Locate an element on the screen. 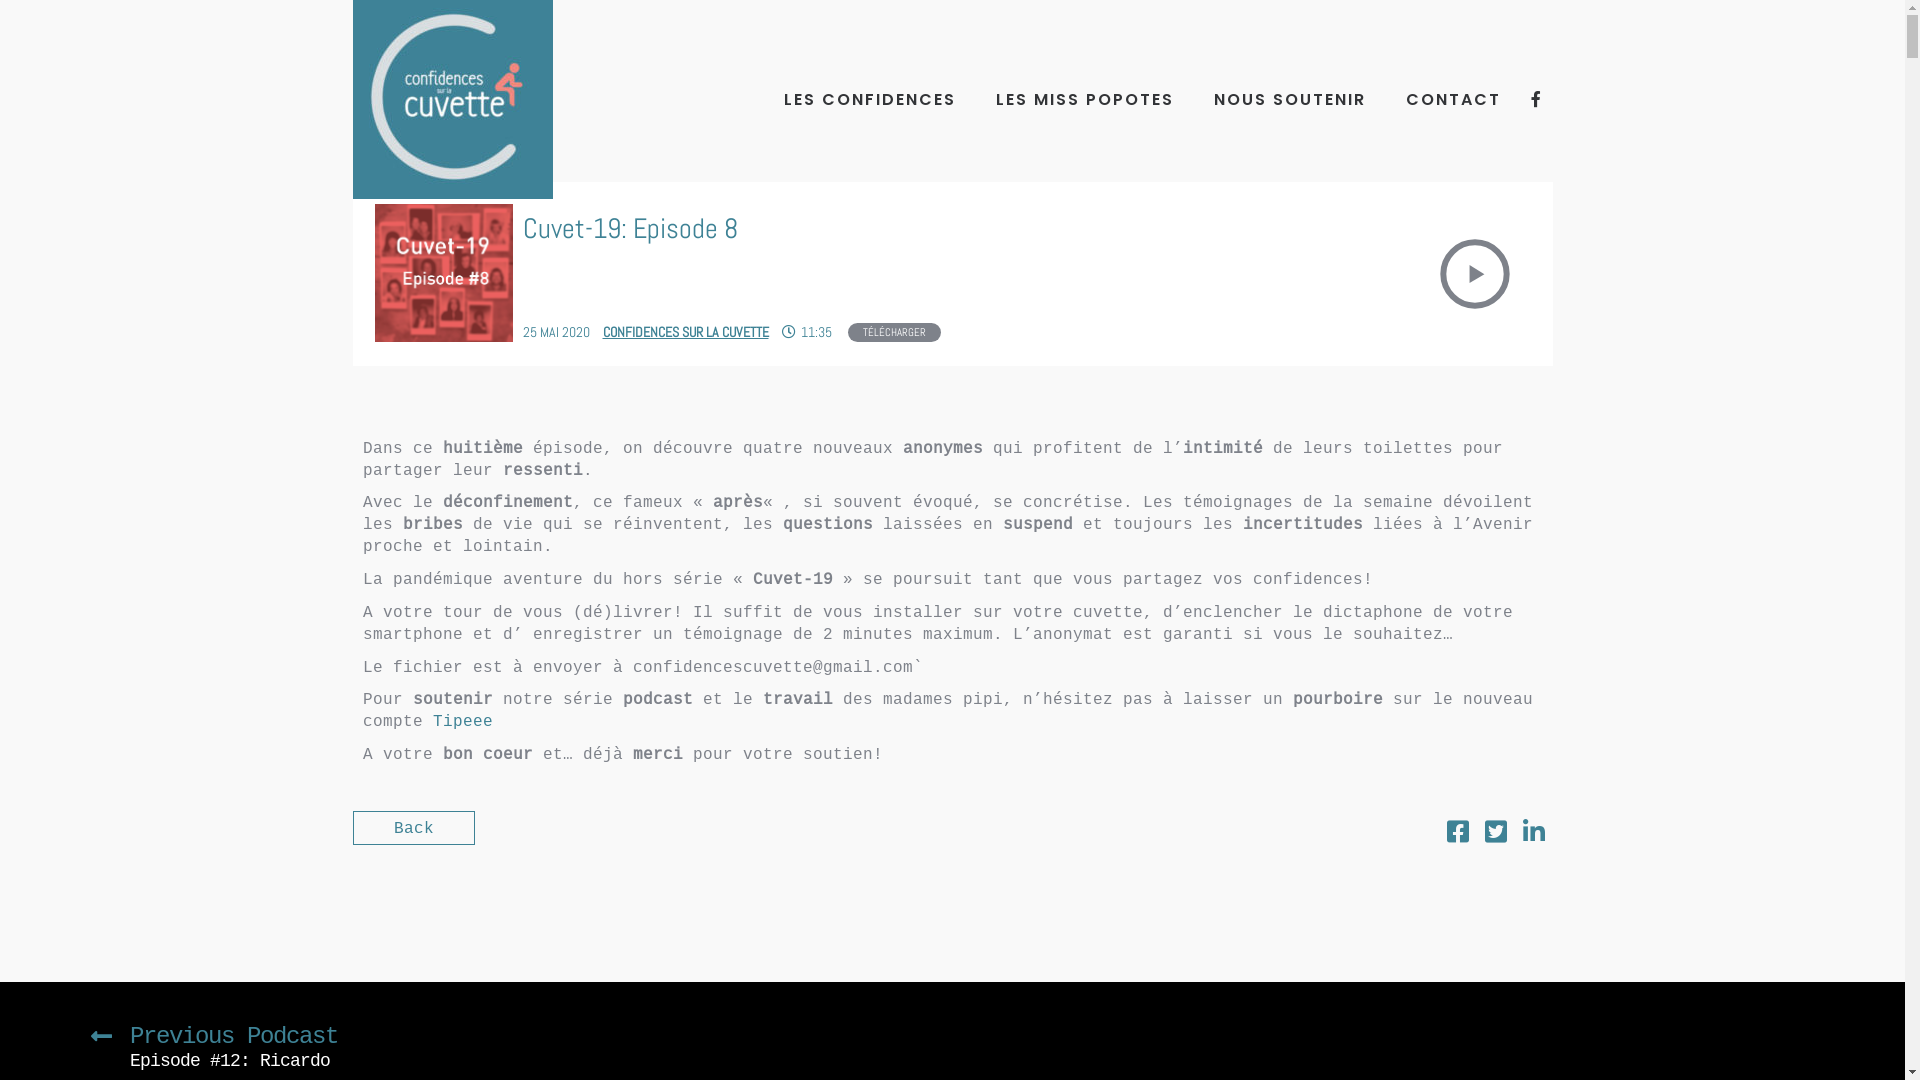  Facebook is located at coordinates (1536, 98).